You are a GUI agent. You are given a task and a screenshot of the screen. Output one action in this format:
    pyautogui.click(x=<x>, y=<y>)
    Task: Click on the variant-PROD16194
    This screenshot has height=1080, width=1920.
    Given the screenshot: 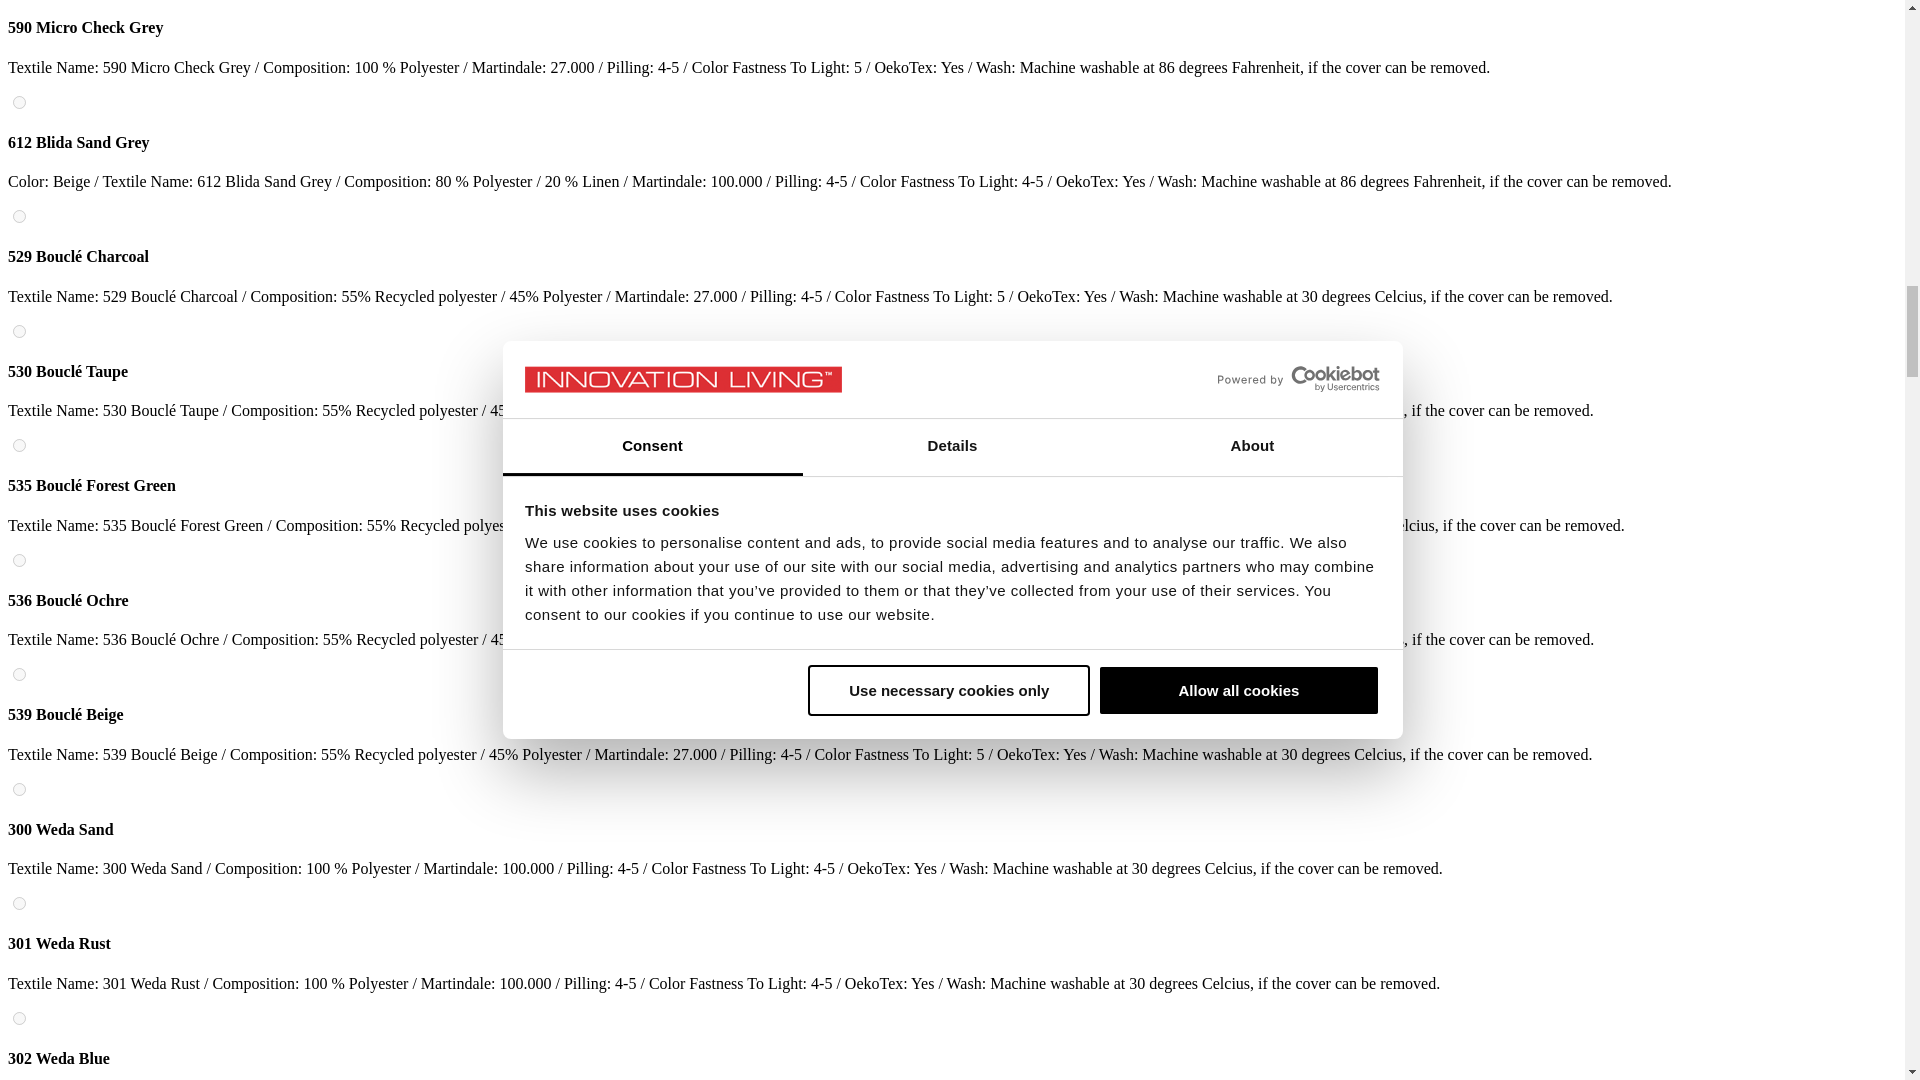 What is the action you would take?
    pyautogui.click(x=20, y=332)
    